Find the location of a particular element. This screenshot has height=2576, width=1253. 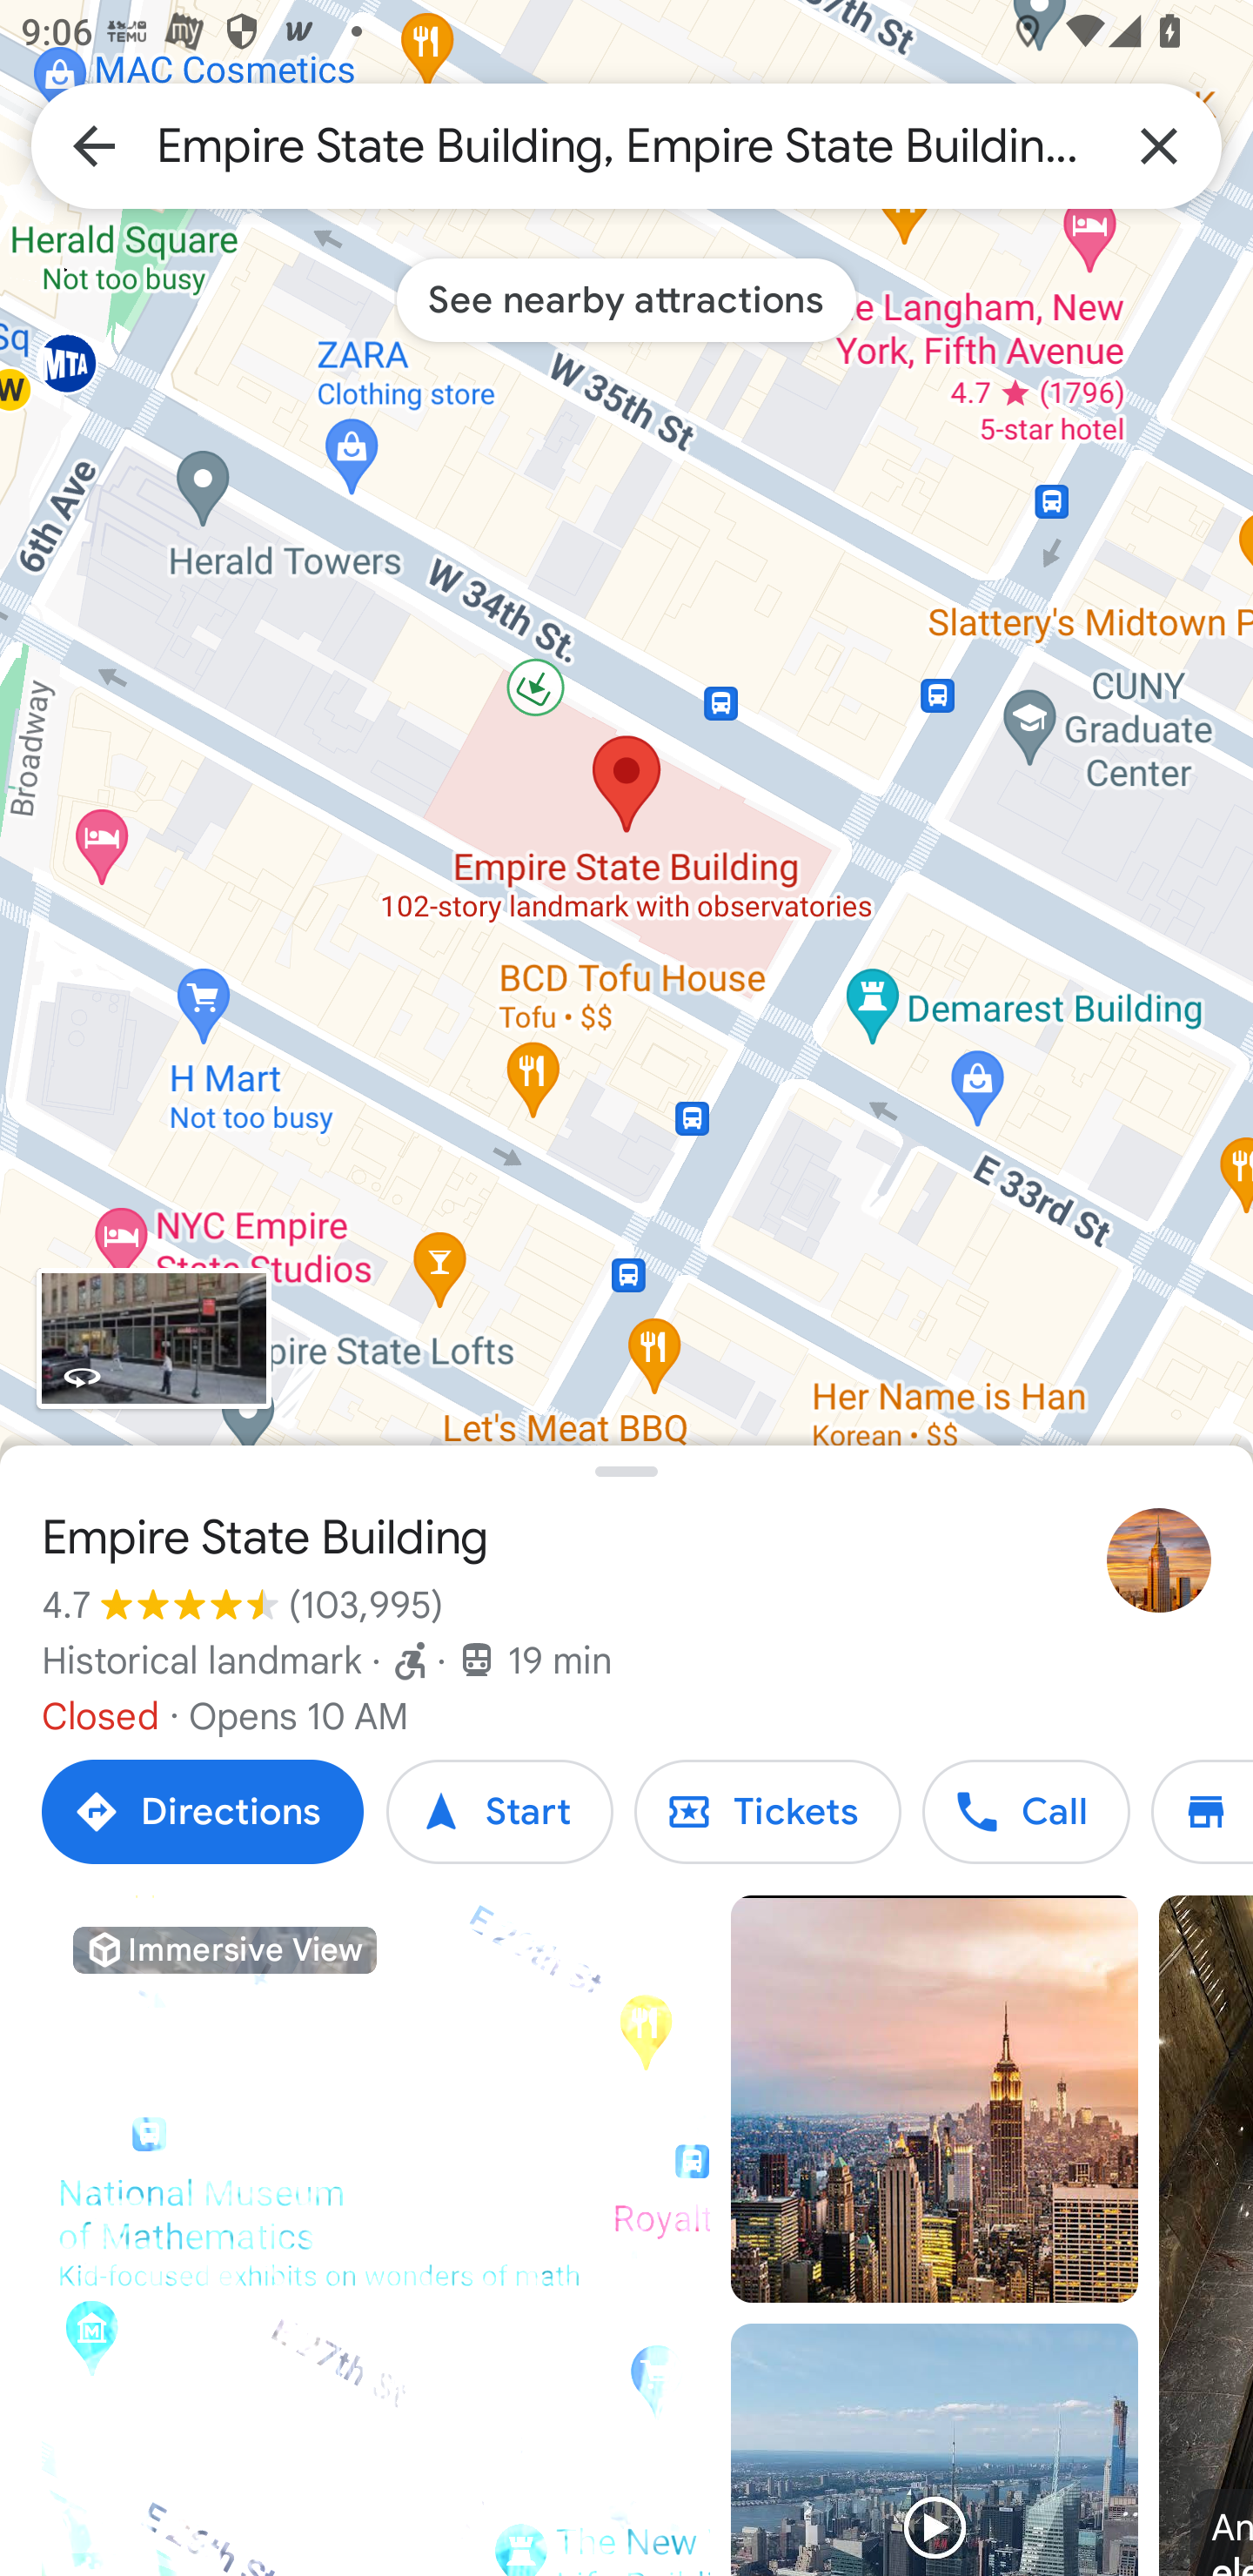

Directory Directory Directory is located at coordinates (1203, 1812).